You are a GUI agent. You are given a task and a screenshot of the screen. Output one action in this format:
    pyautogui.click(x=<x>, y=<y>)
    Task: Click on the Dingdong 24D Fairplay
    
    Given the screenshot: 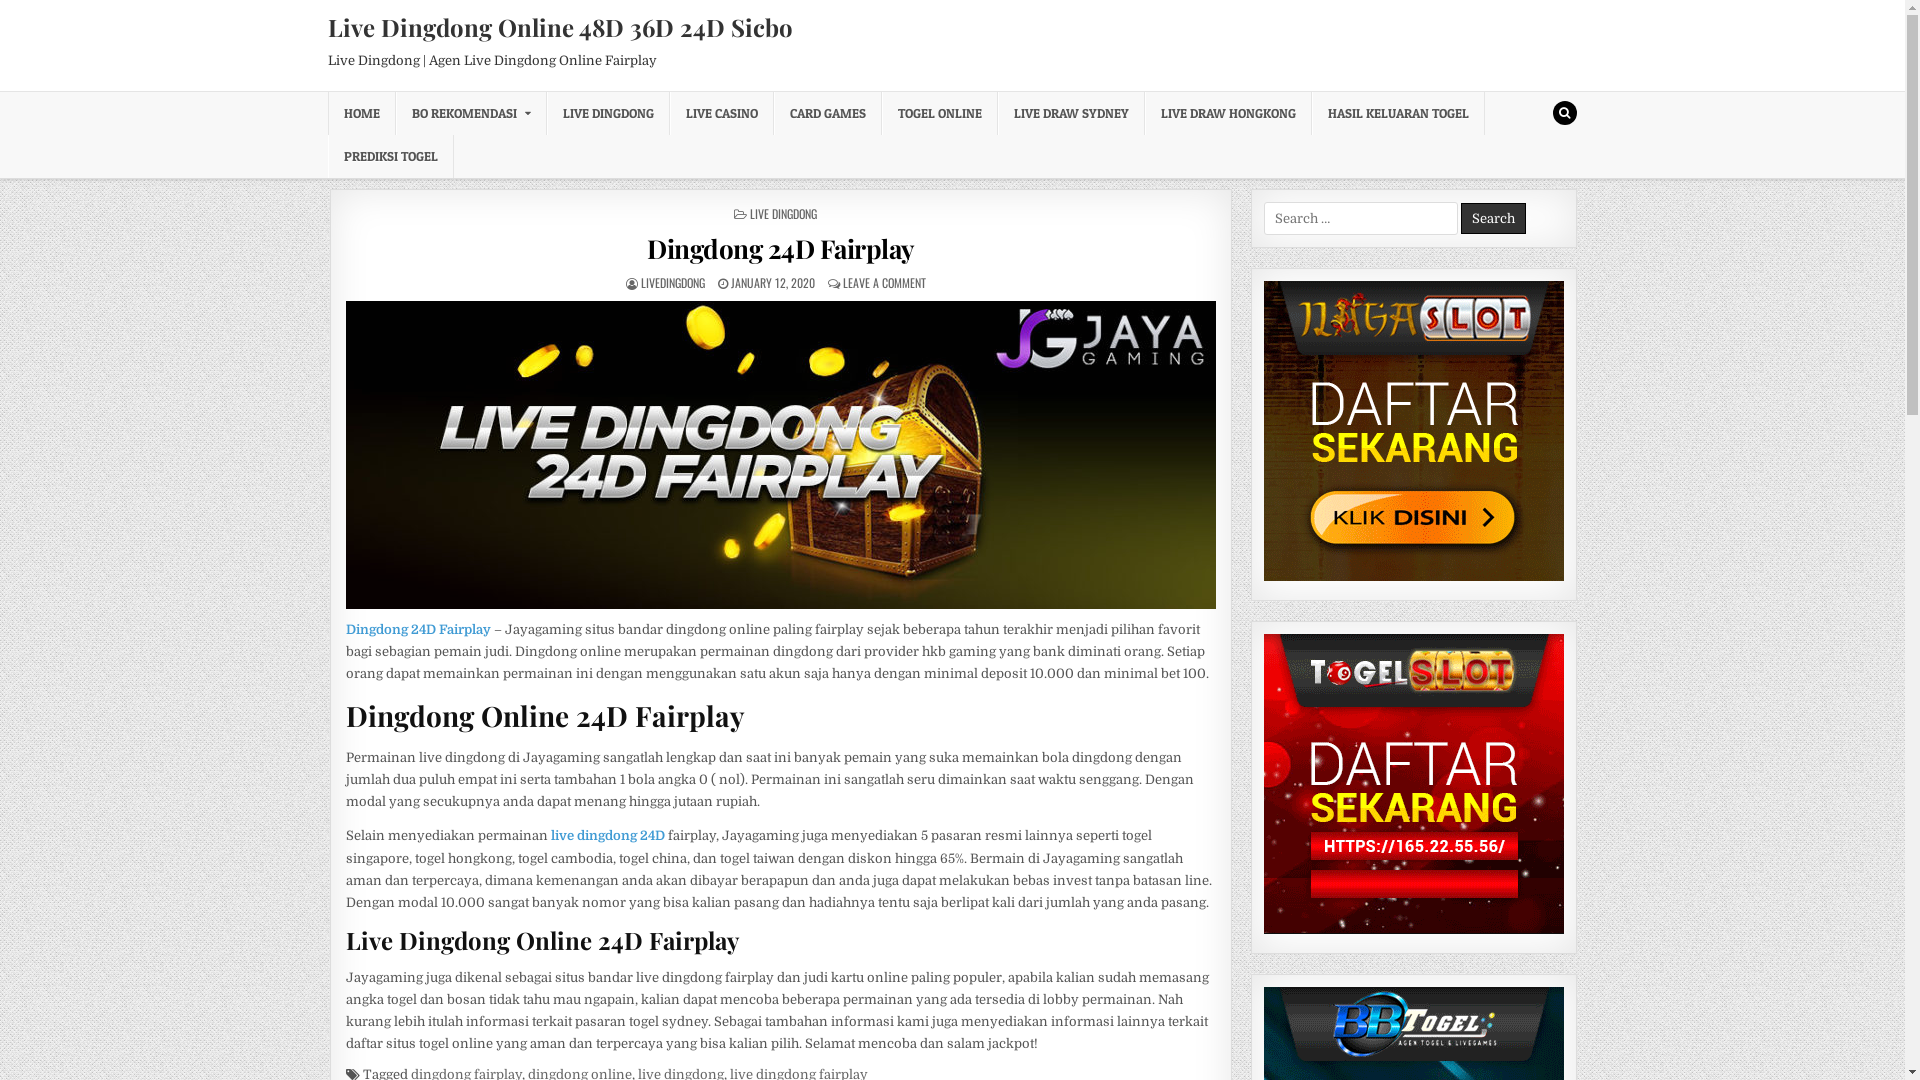 What is the action you would take?
    pyautogui.click(x=781, y=248)
    